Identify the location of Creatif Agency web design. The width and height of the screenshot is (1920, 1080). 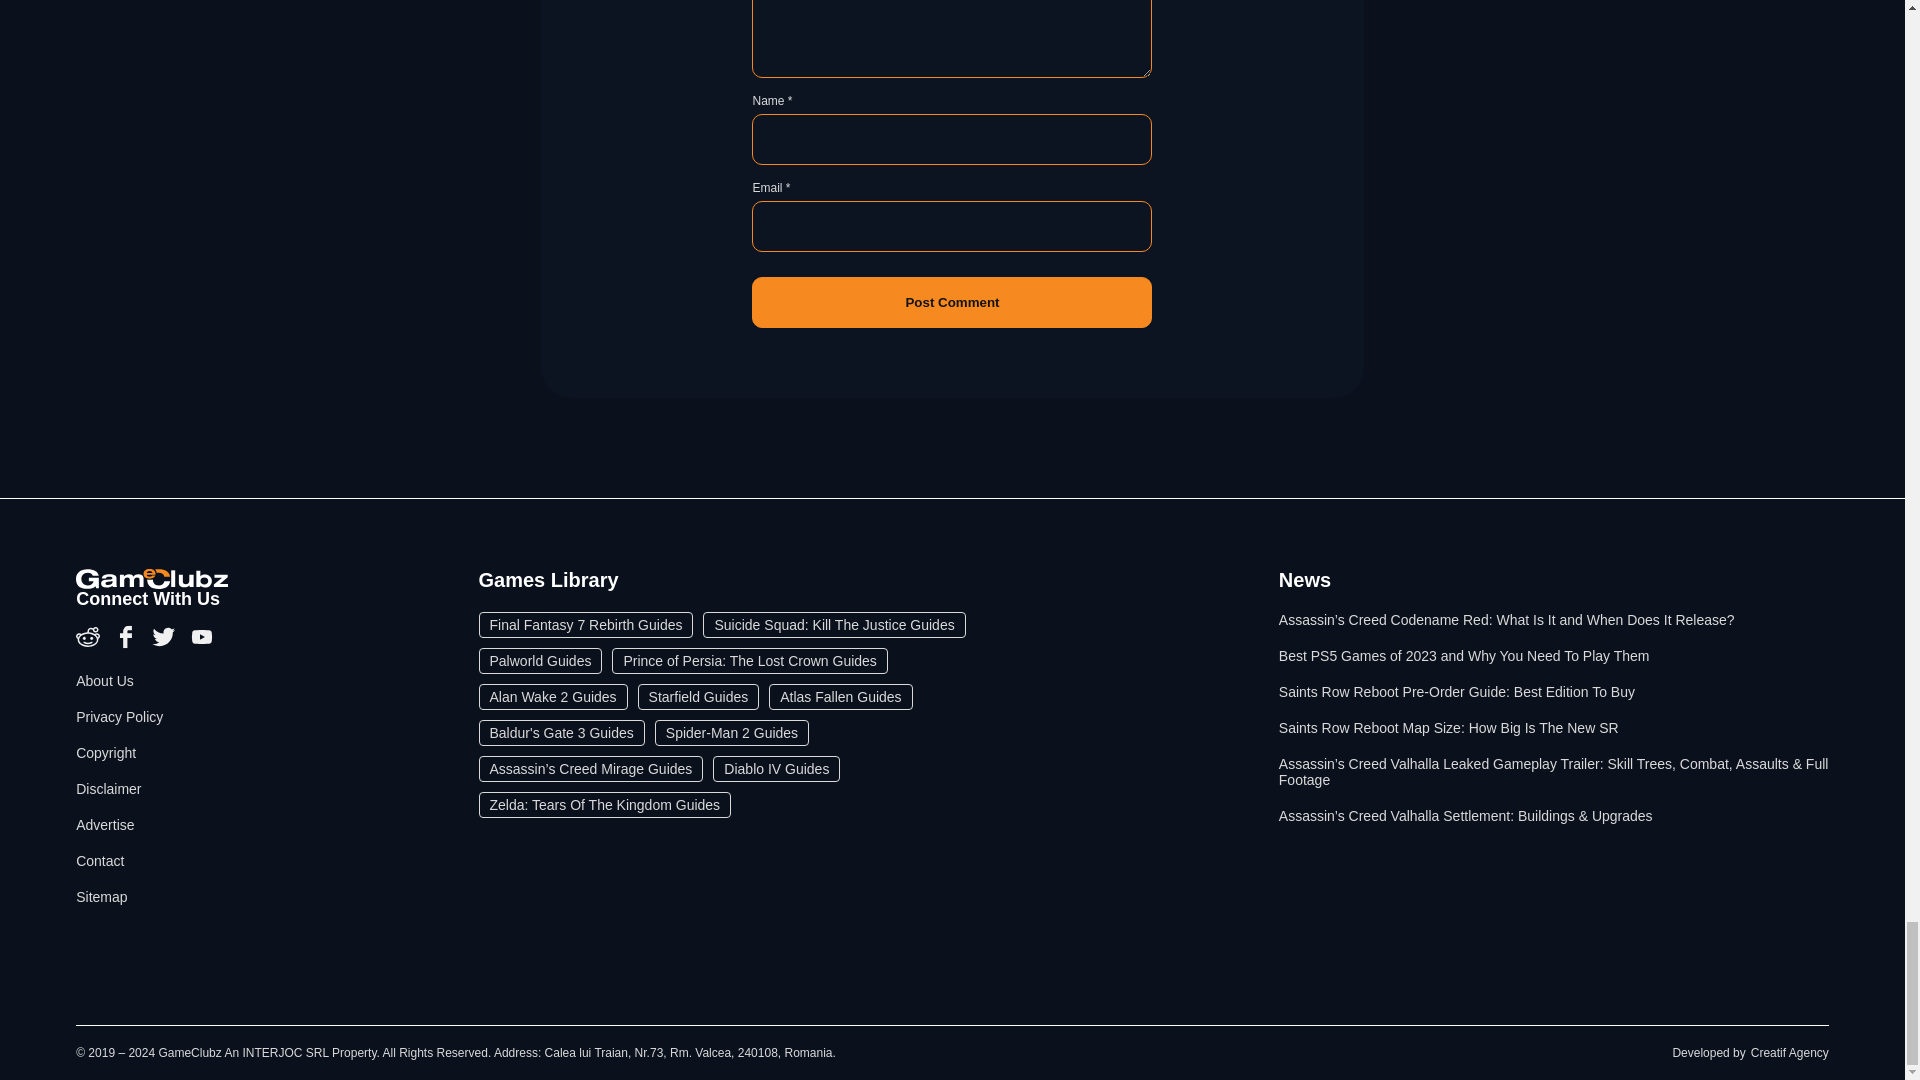
(1790, 1052).